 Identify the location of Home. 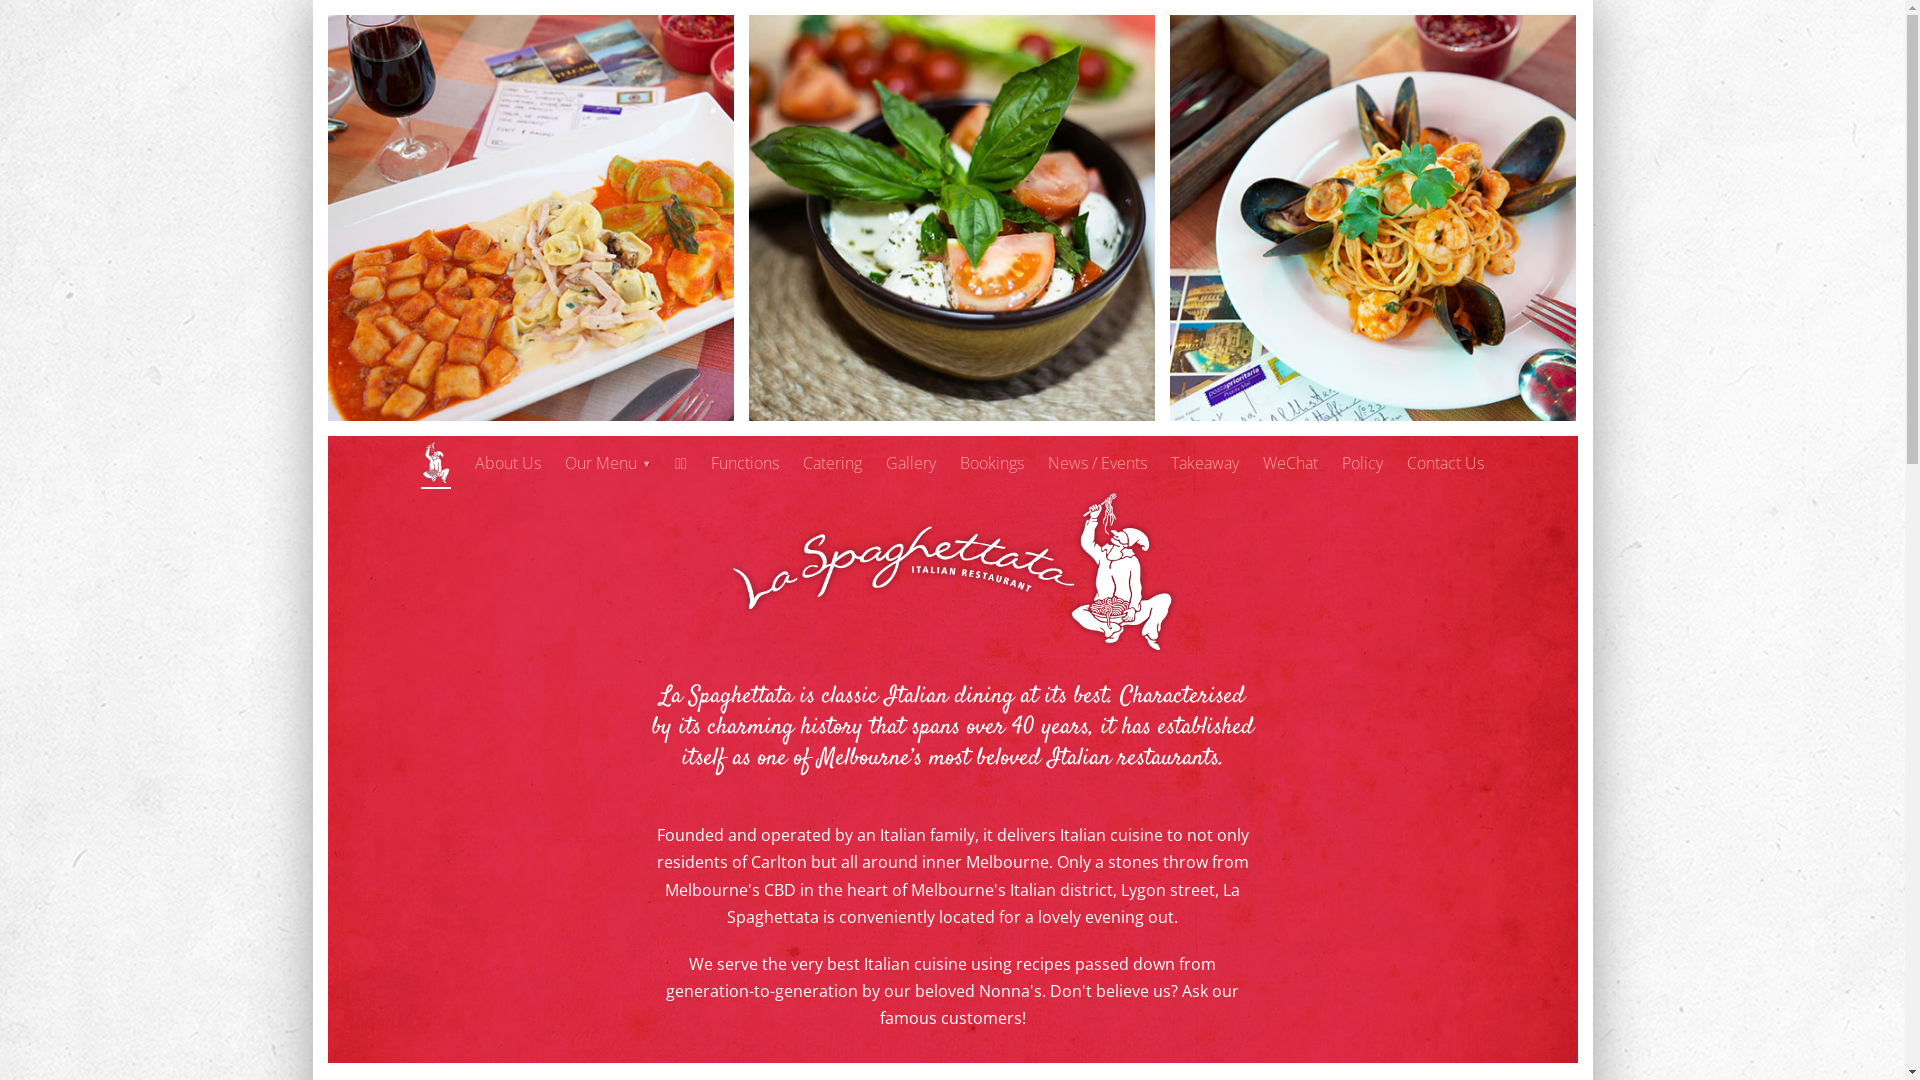
(436, 462).